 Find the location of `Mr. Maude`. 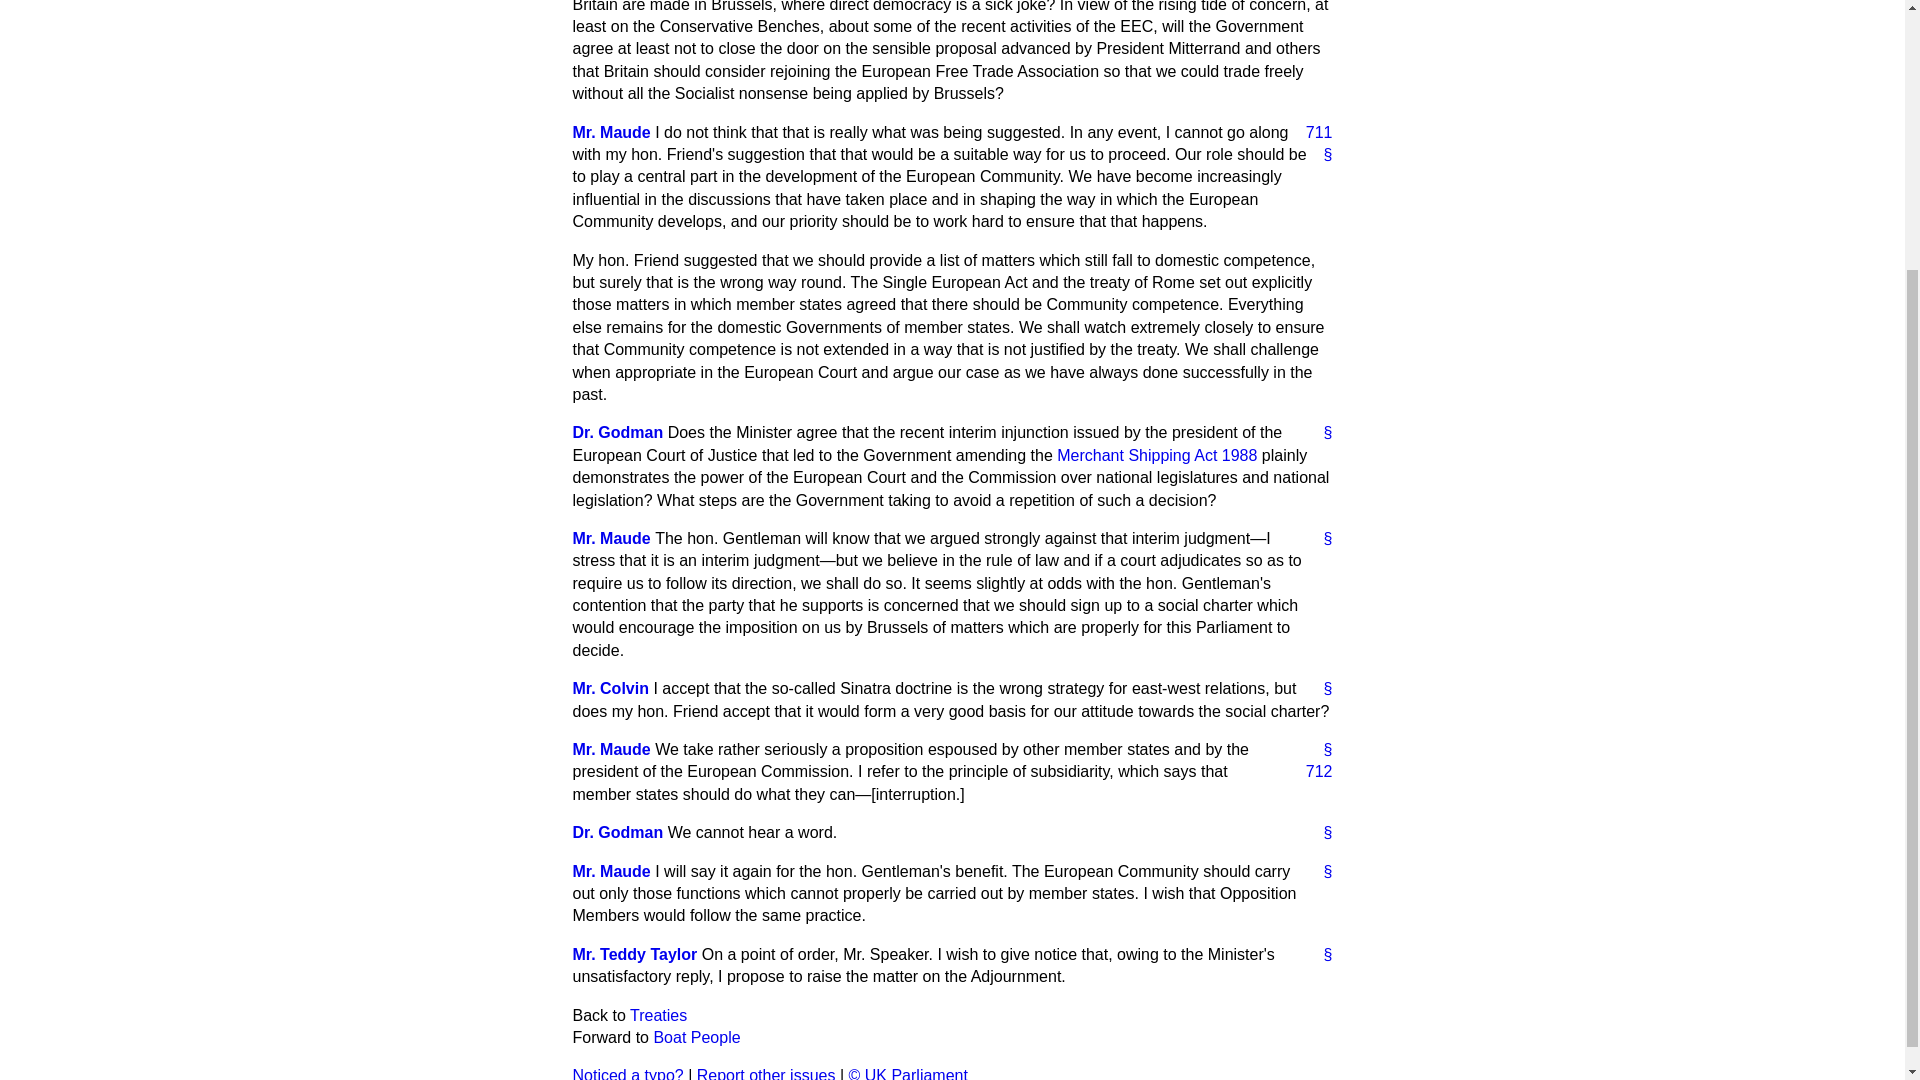

Mr. Maude is located at coordinates (611, 538).